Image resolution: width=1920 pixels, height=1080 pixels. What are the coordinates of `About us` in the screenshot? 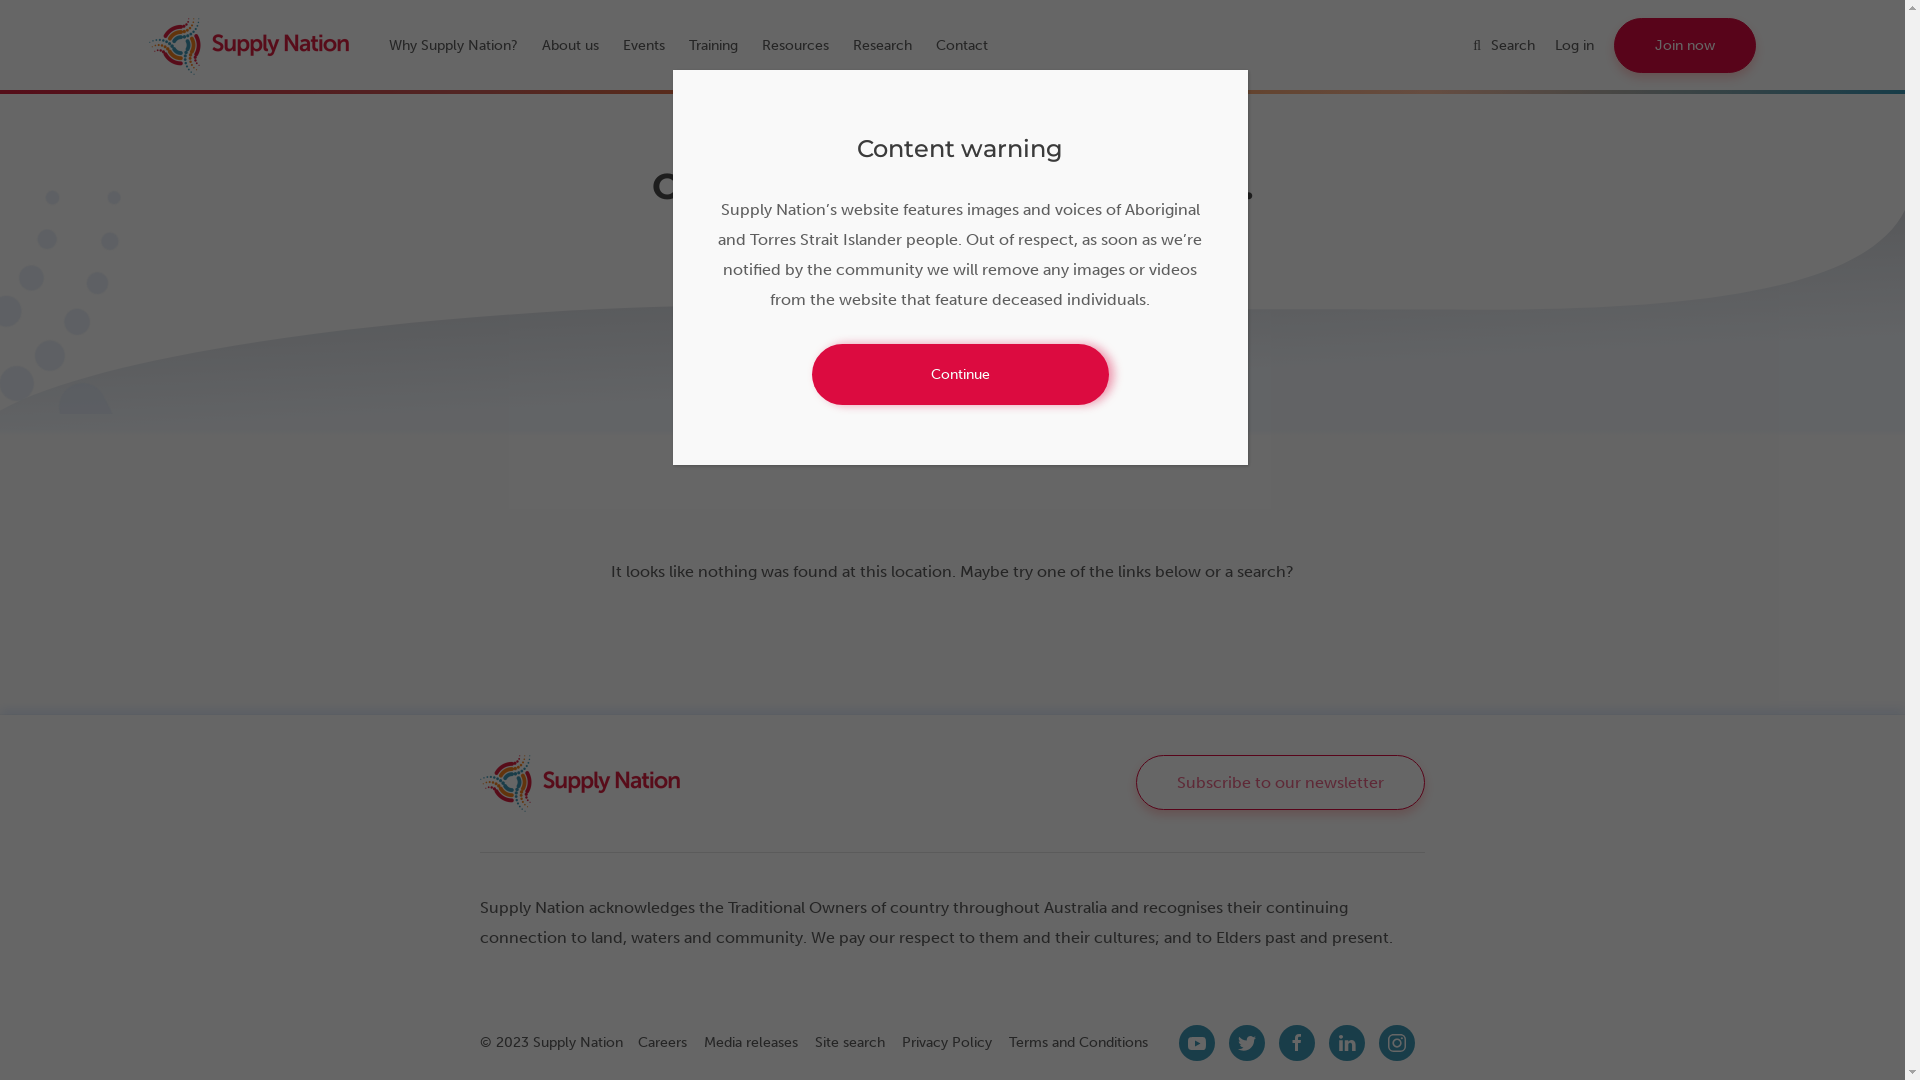 It's located at (580, 45).